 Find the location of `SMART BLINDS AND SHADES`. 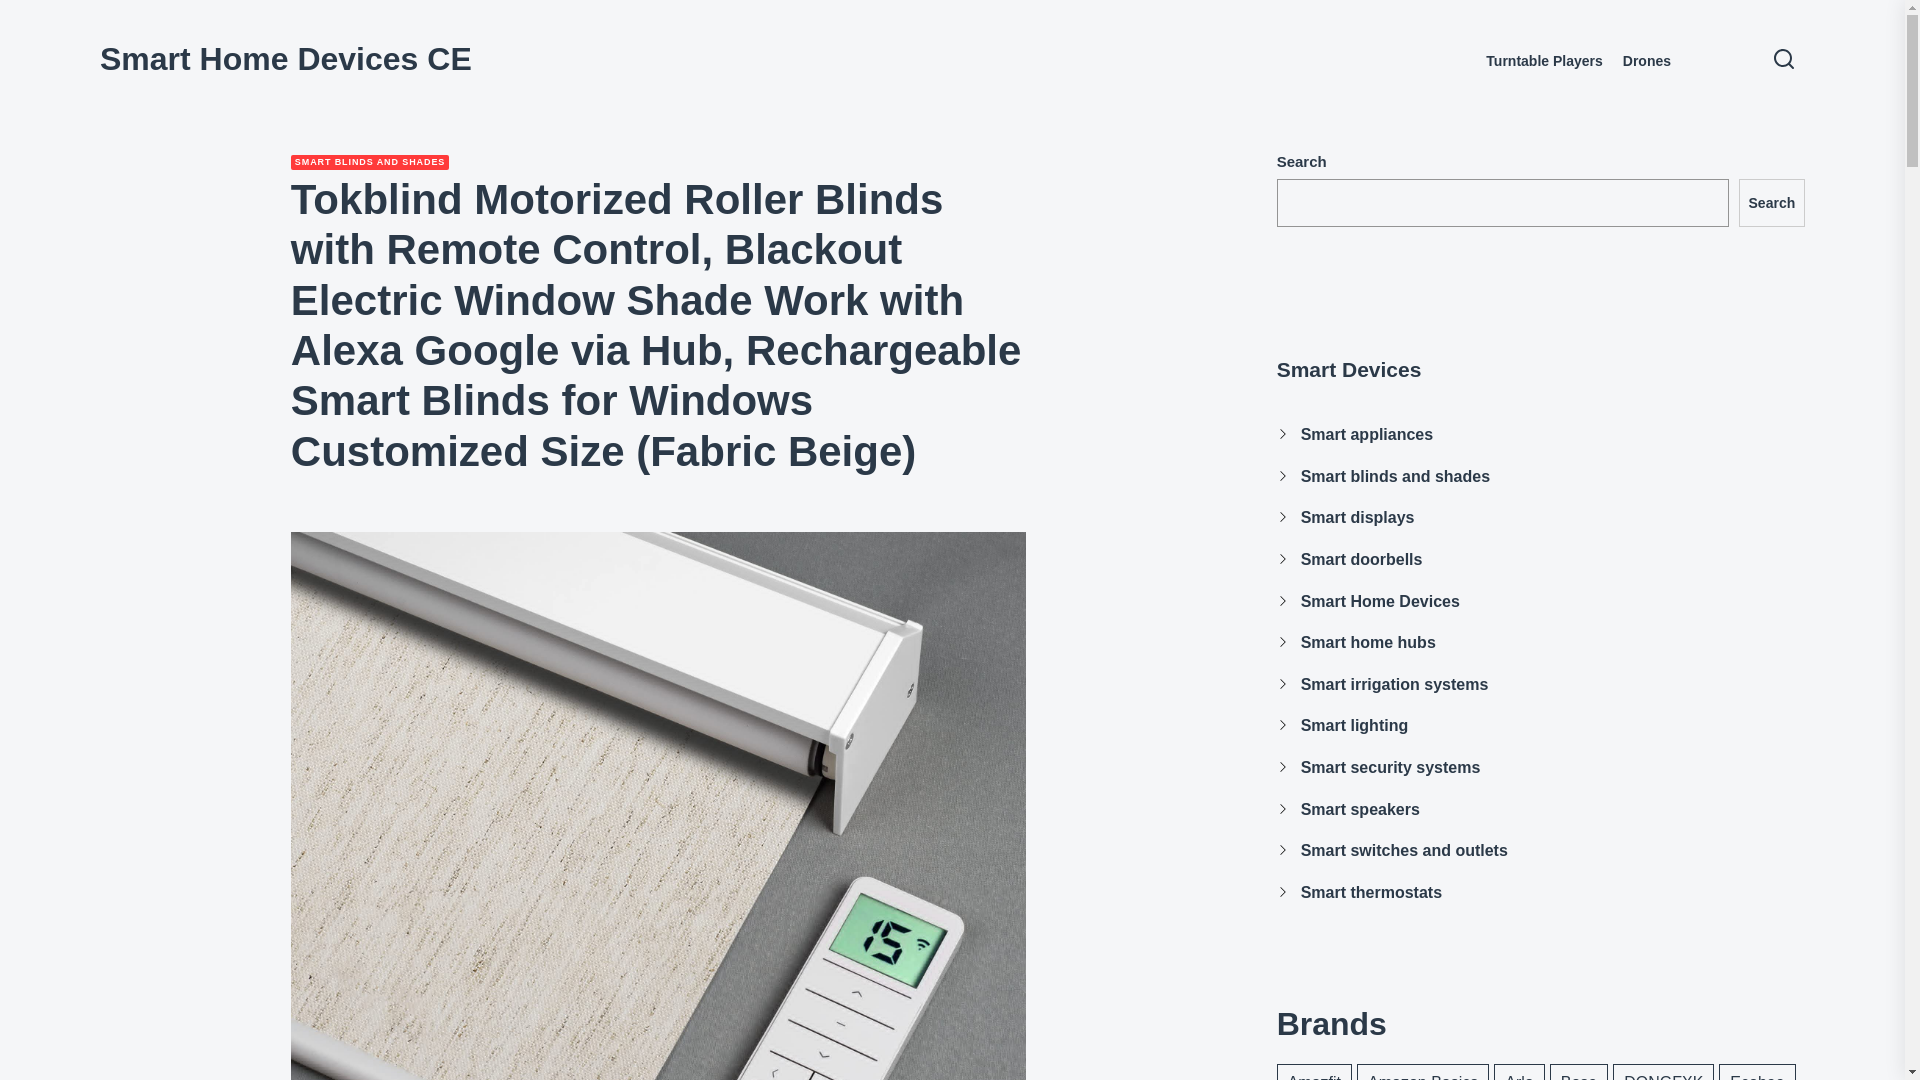

SMART BLINDS AND SHADES is located at coordinates (370, 162).